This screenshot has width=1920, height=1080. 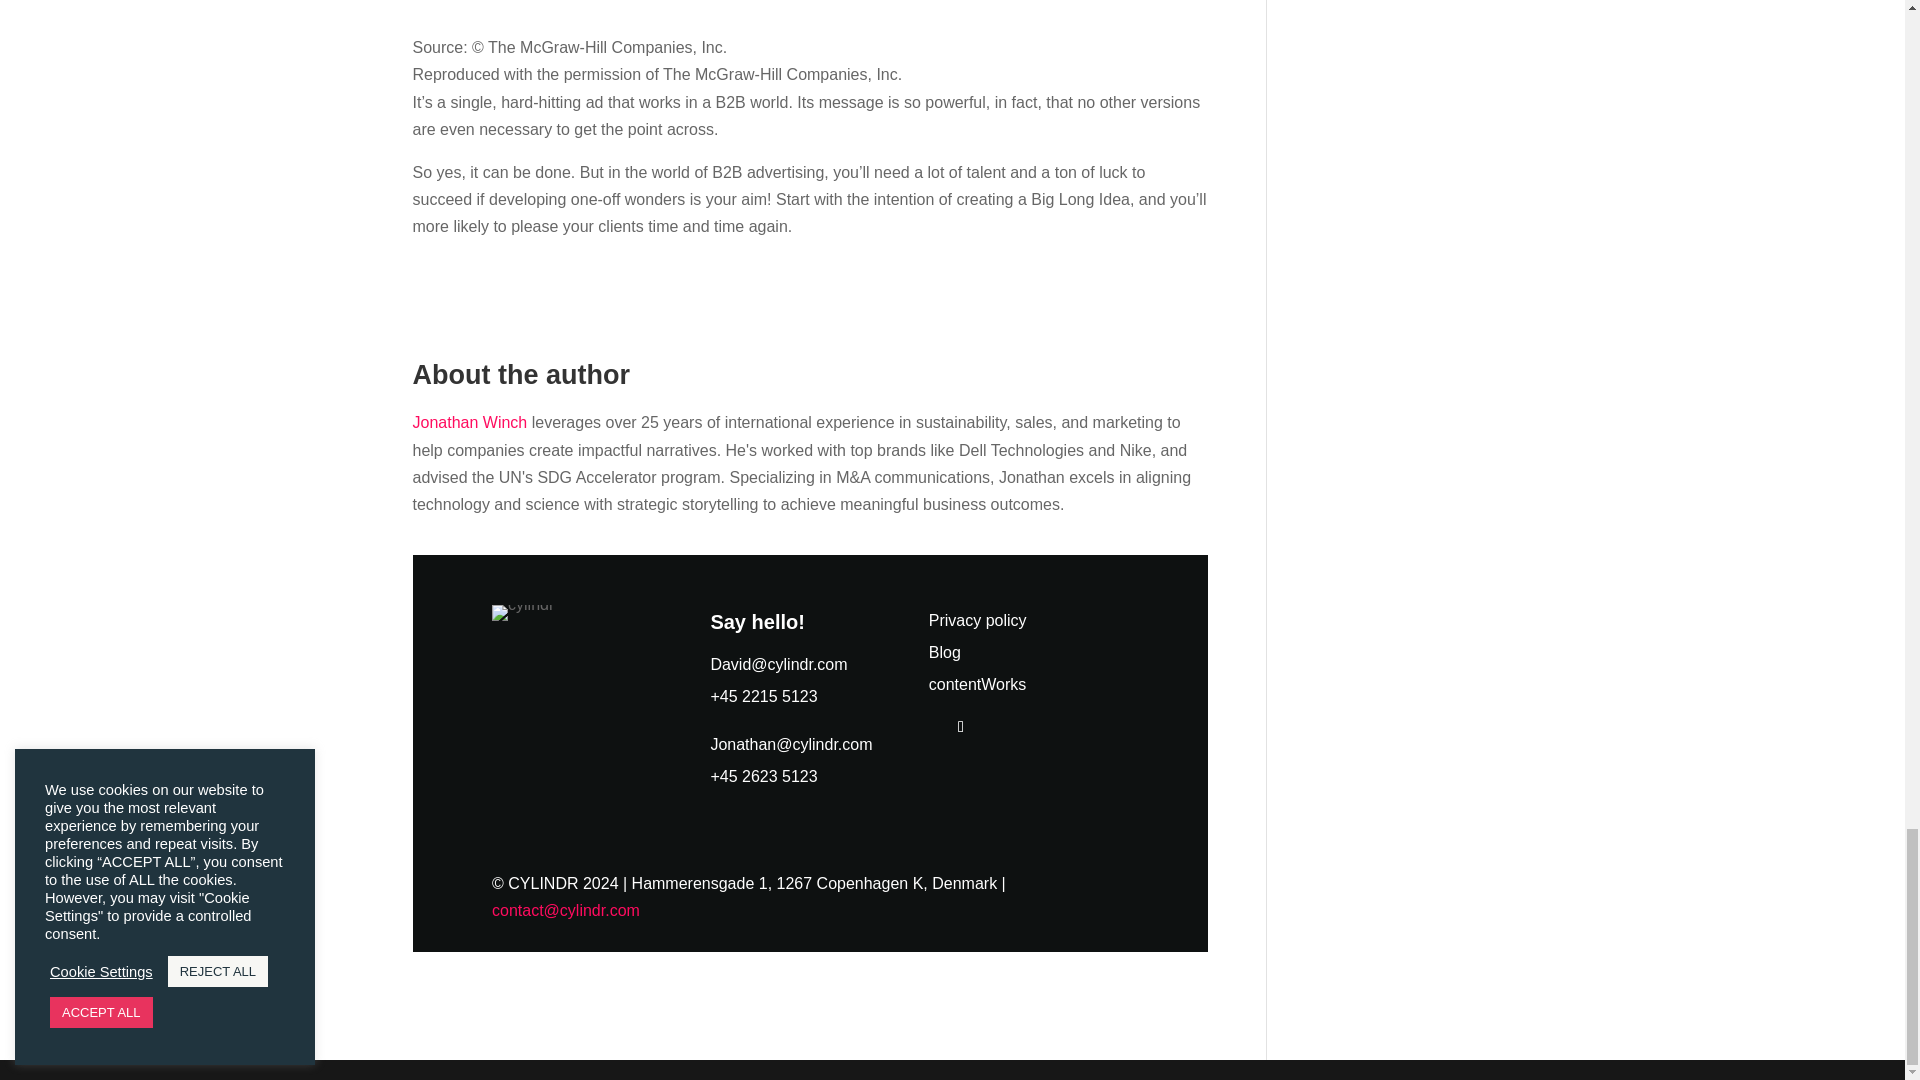 I want to click on Blog, so click(x=945, y=652).